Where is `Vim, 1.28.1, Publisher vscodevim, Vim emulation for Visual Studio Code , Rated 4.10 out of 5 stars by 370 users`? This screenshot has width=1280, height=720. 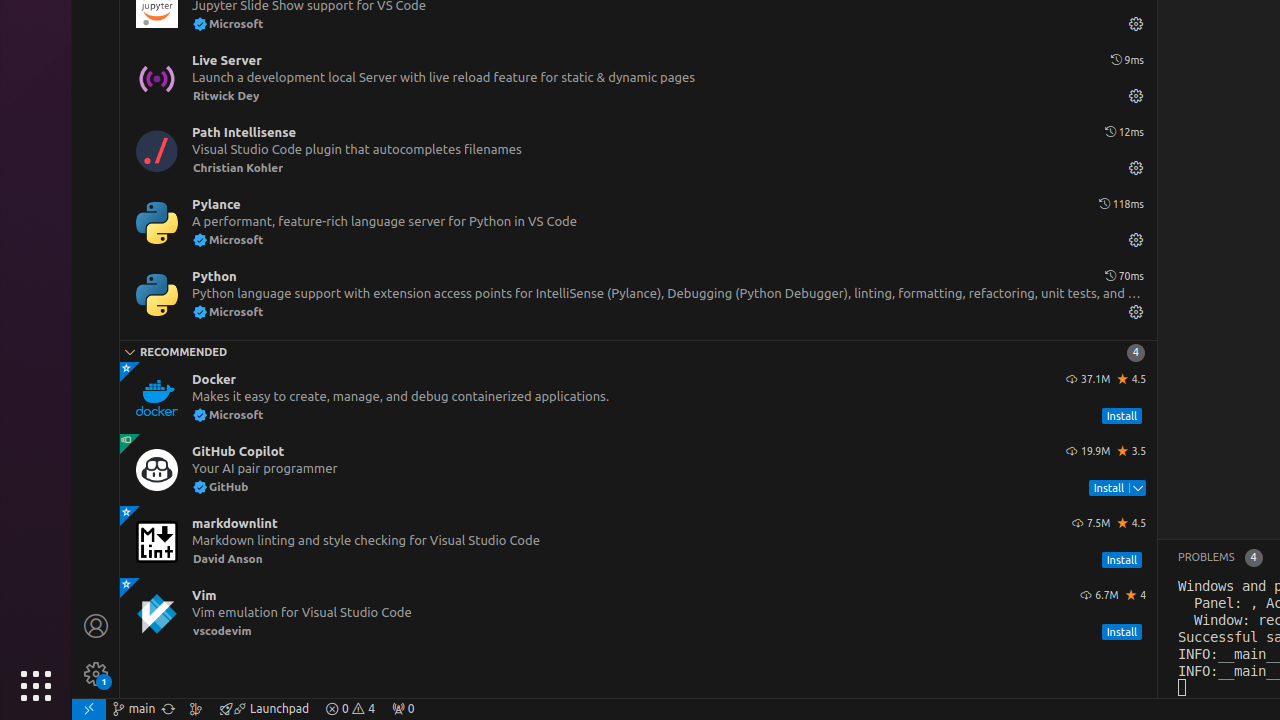
Vim, 1.28.1, Publisher vscodevim, Vim emulation for Visual Studio Code , Rated 4.10 out of 5 stars by 370 users is located at coordinates (638, 614).